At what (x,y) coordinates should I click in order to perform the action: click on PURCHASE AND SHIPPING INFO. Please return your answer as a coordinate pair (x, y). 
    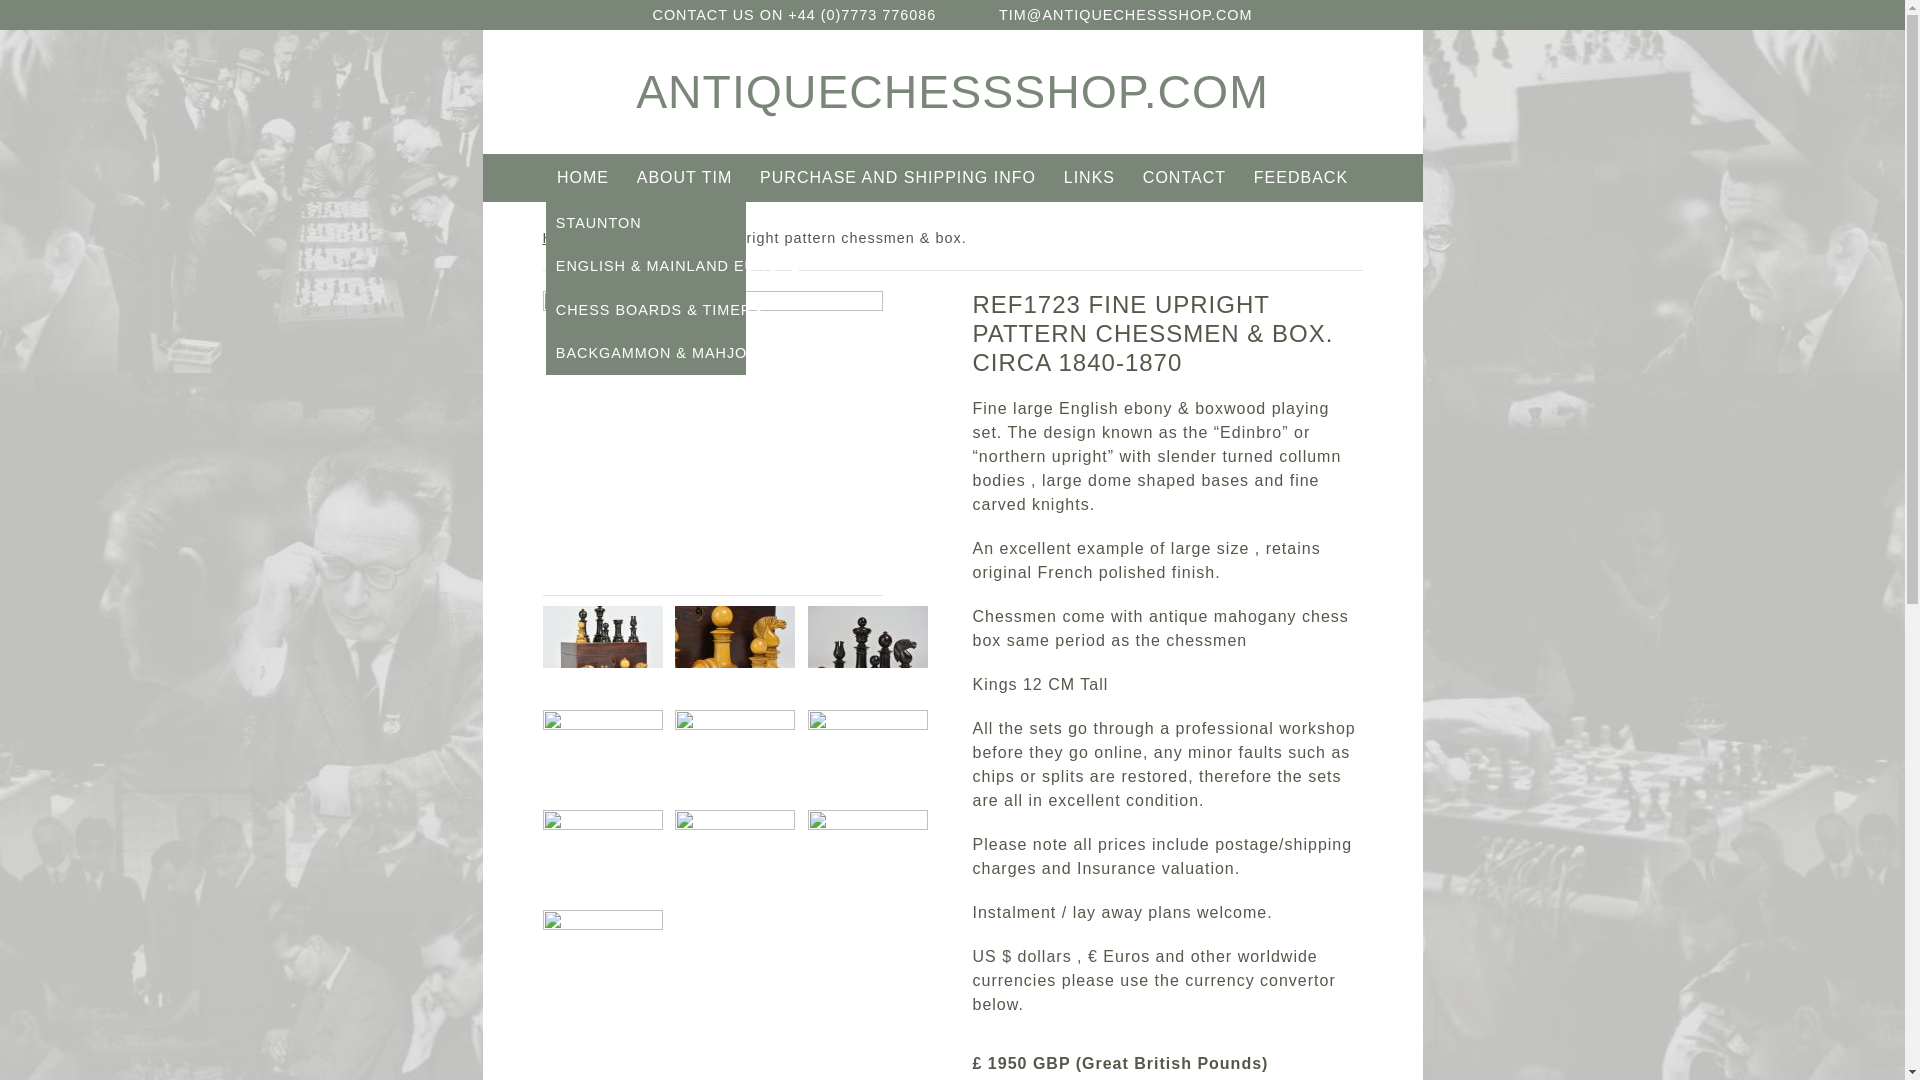
    Looking at the image, I should click on (897, 178).